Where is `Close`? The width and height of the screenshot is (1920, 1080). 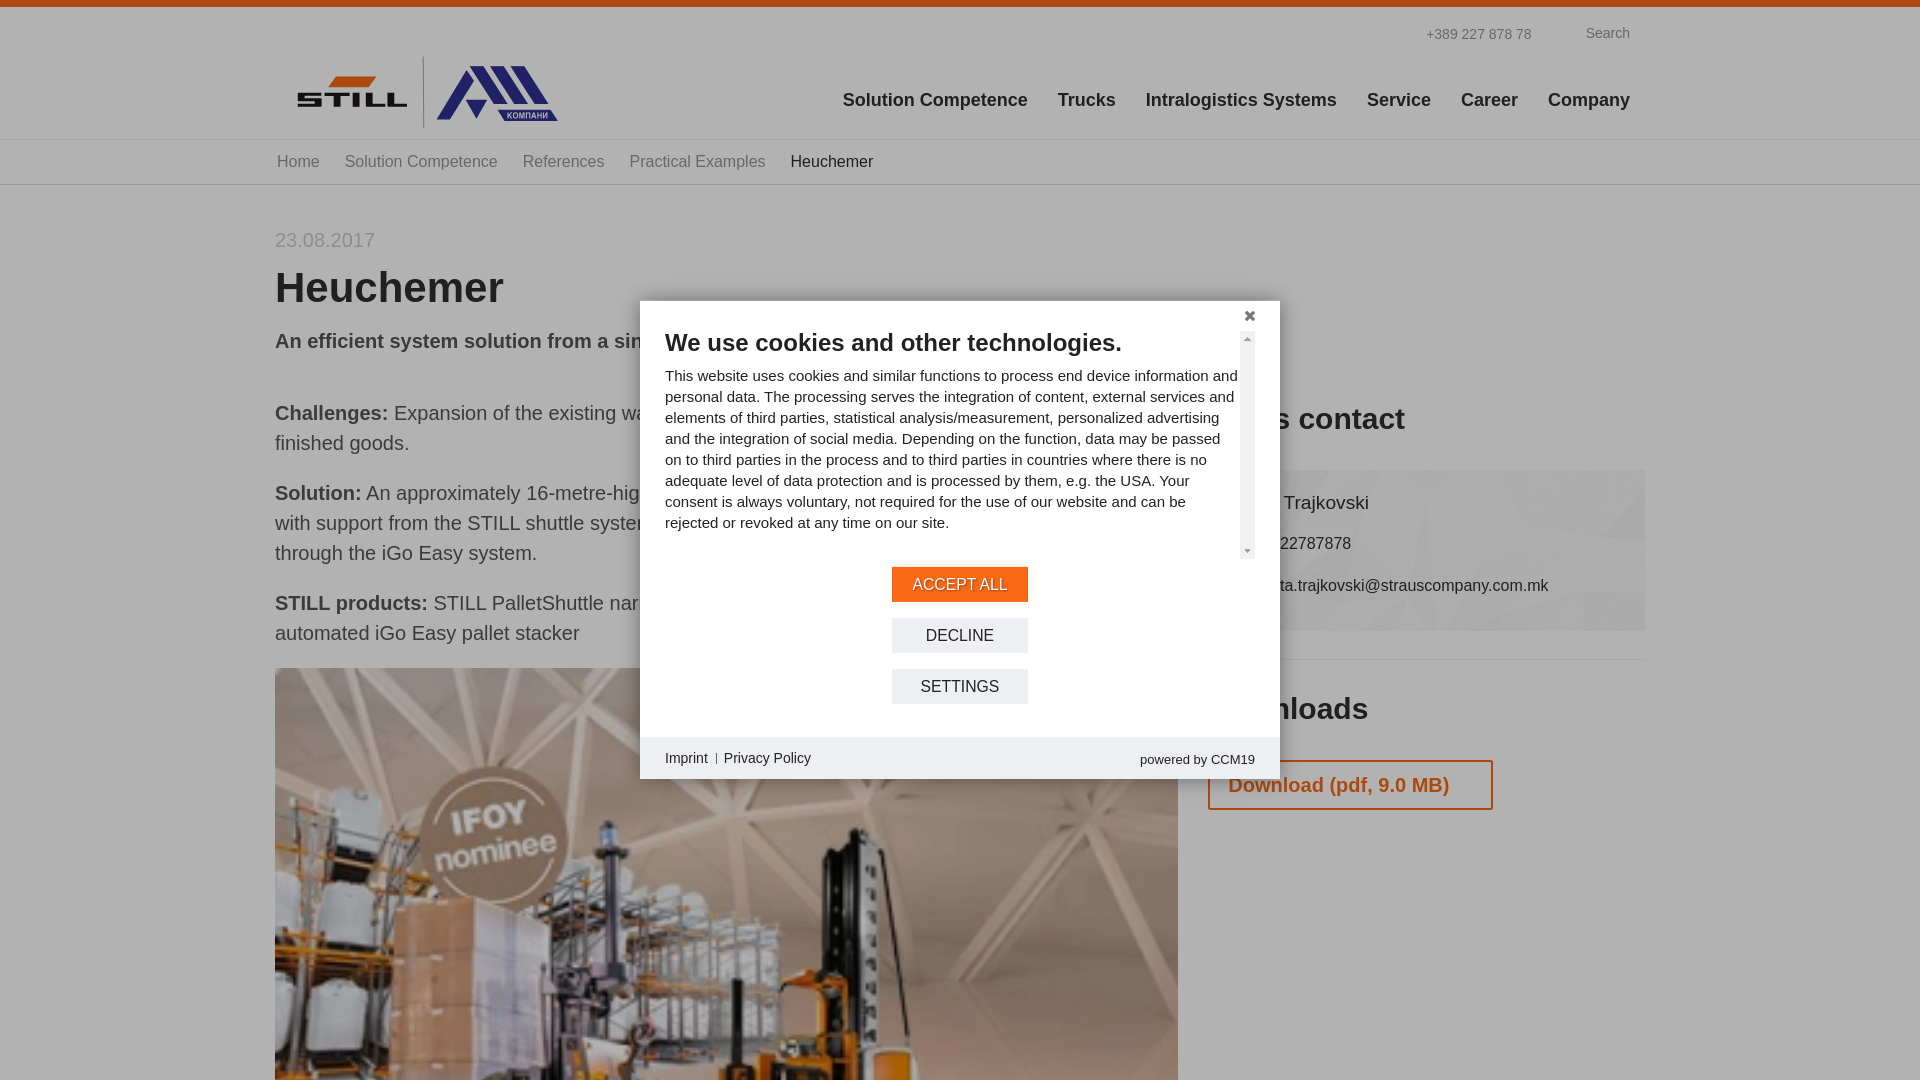 Close is located at coordinates (1250, 316).